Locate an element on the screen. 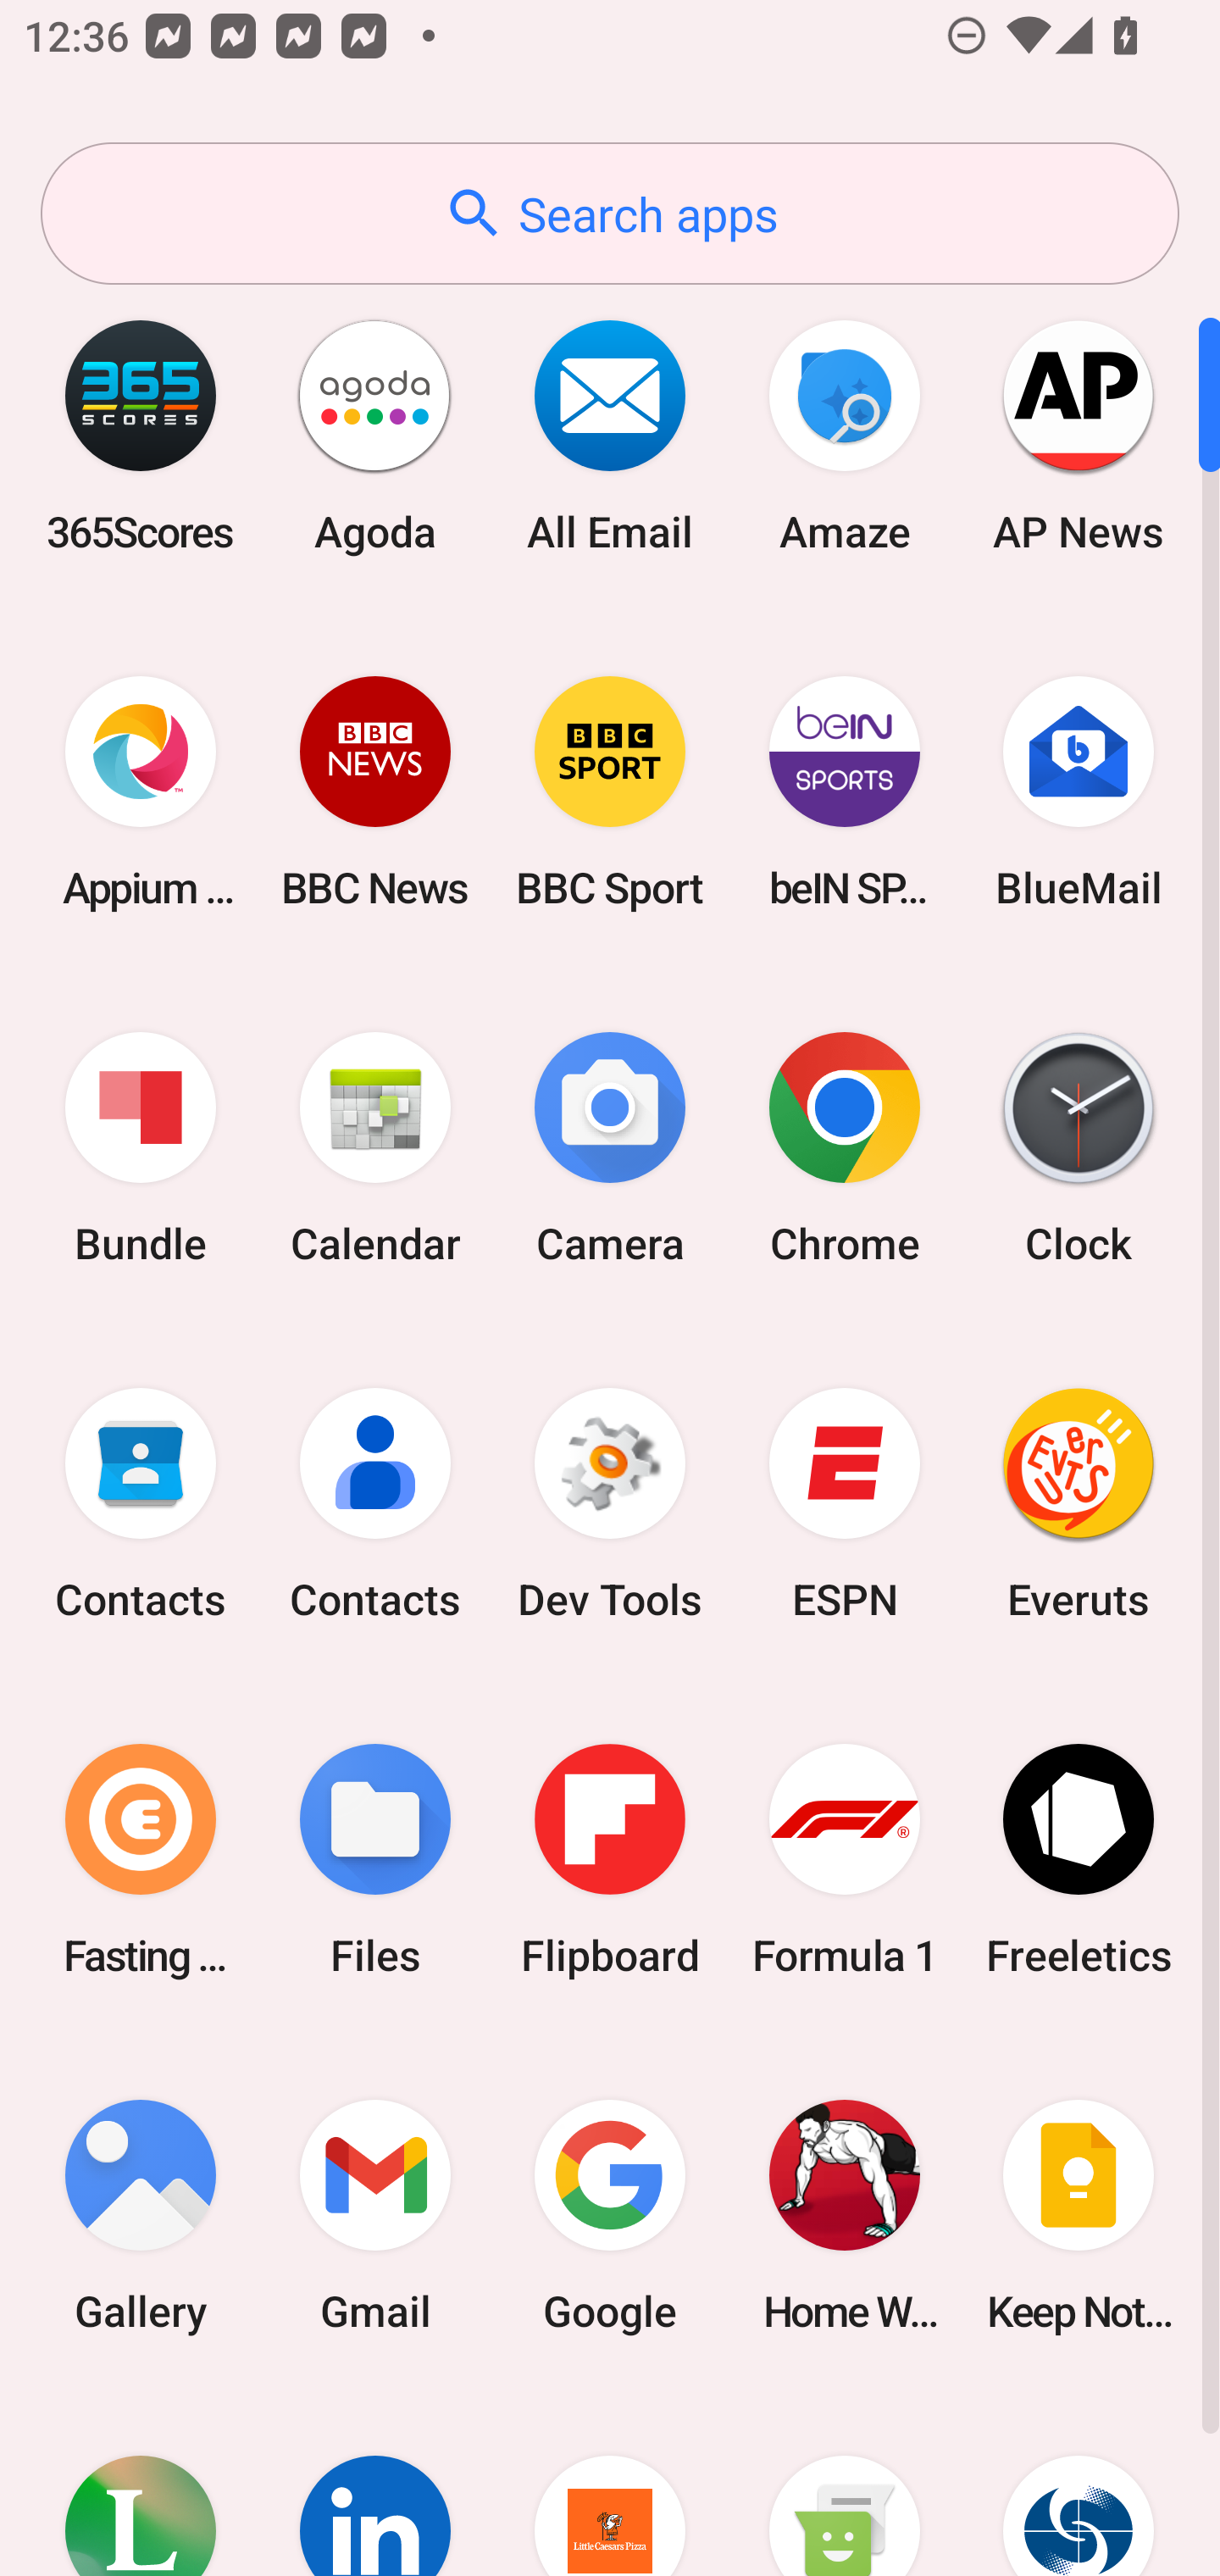 The width and height of the screenshot is (1220, 2576). Contacts is located at coordinates (375, 1504).